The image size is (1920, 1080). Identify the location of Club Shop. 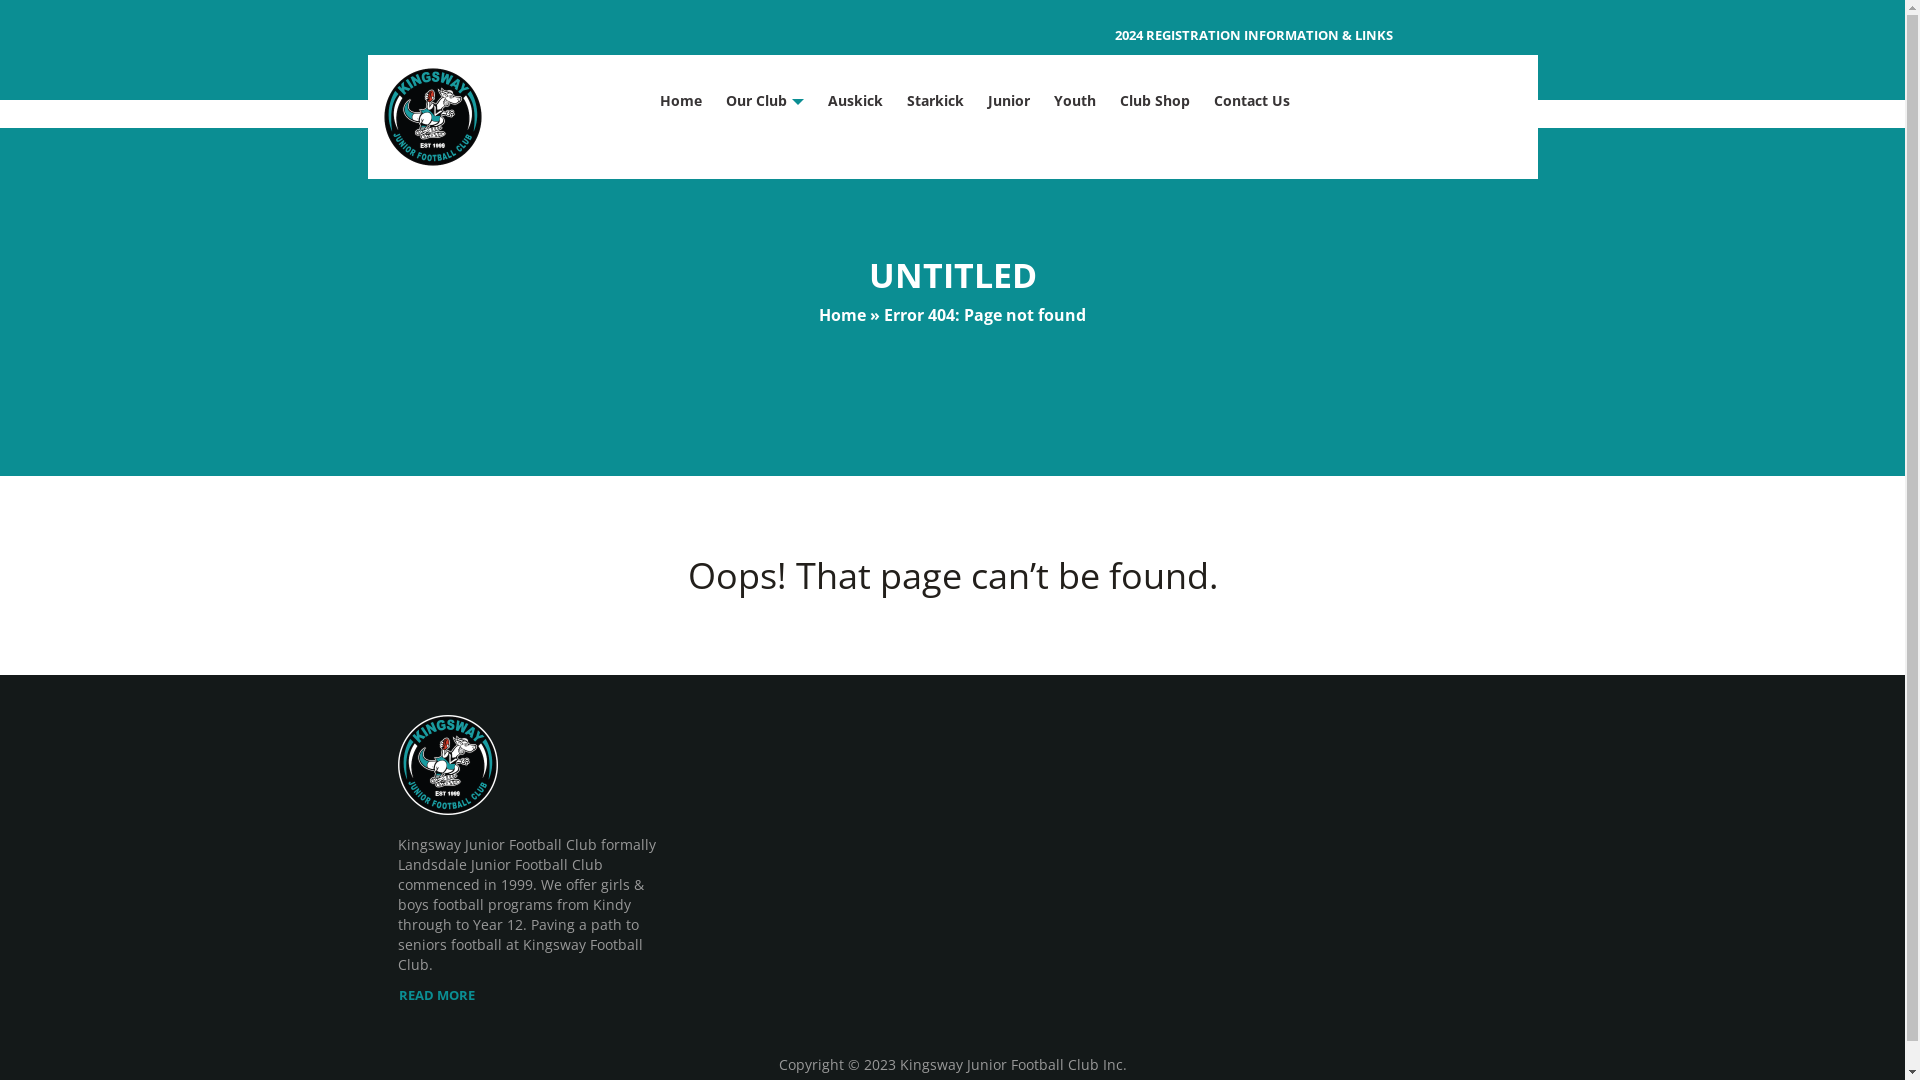
(1155, 101).